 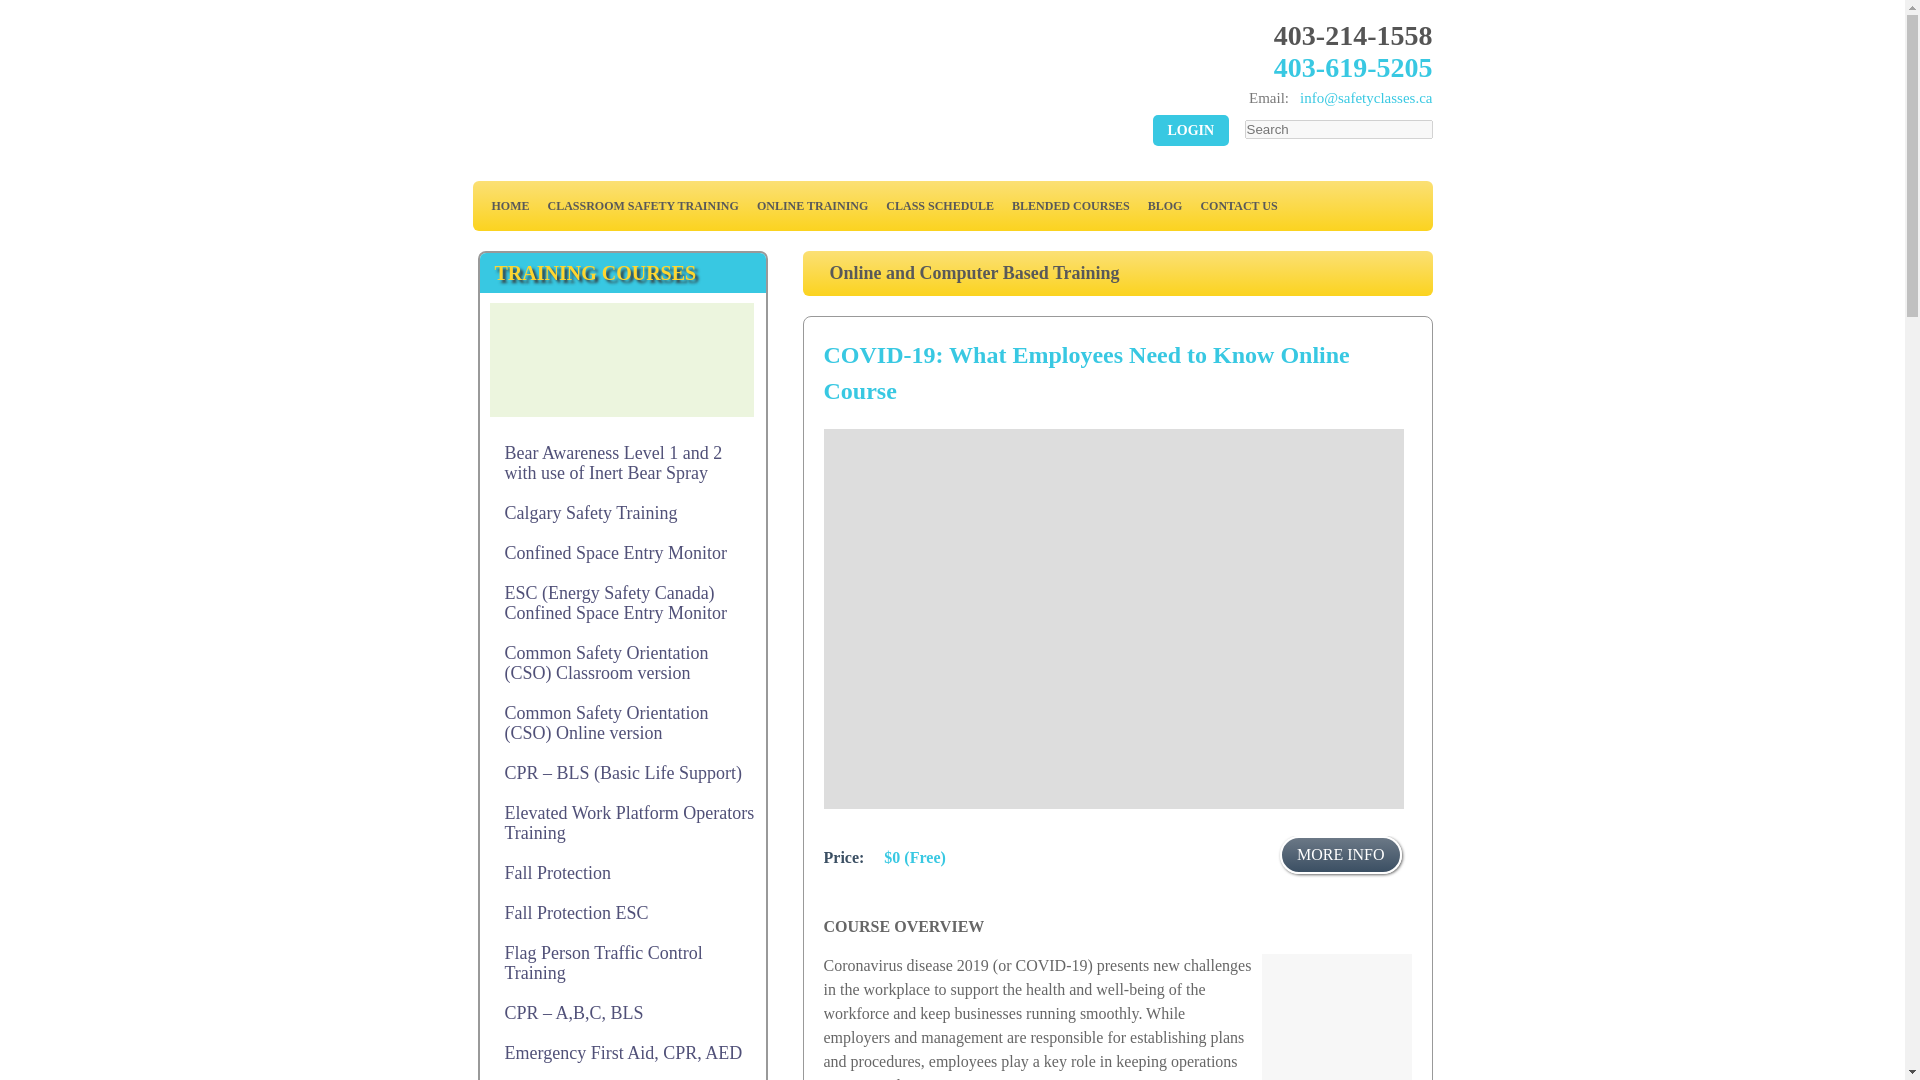 I want to click on CLASSROOM SAFETY TRAINING, so click(x=642, y=205).